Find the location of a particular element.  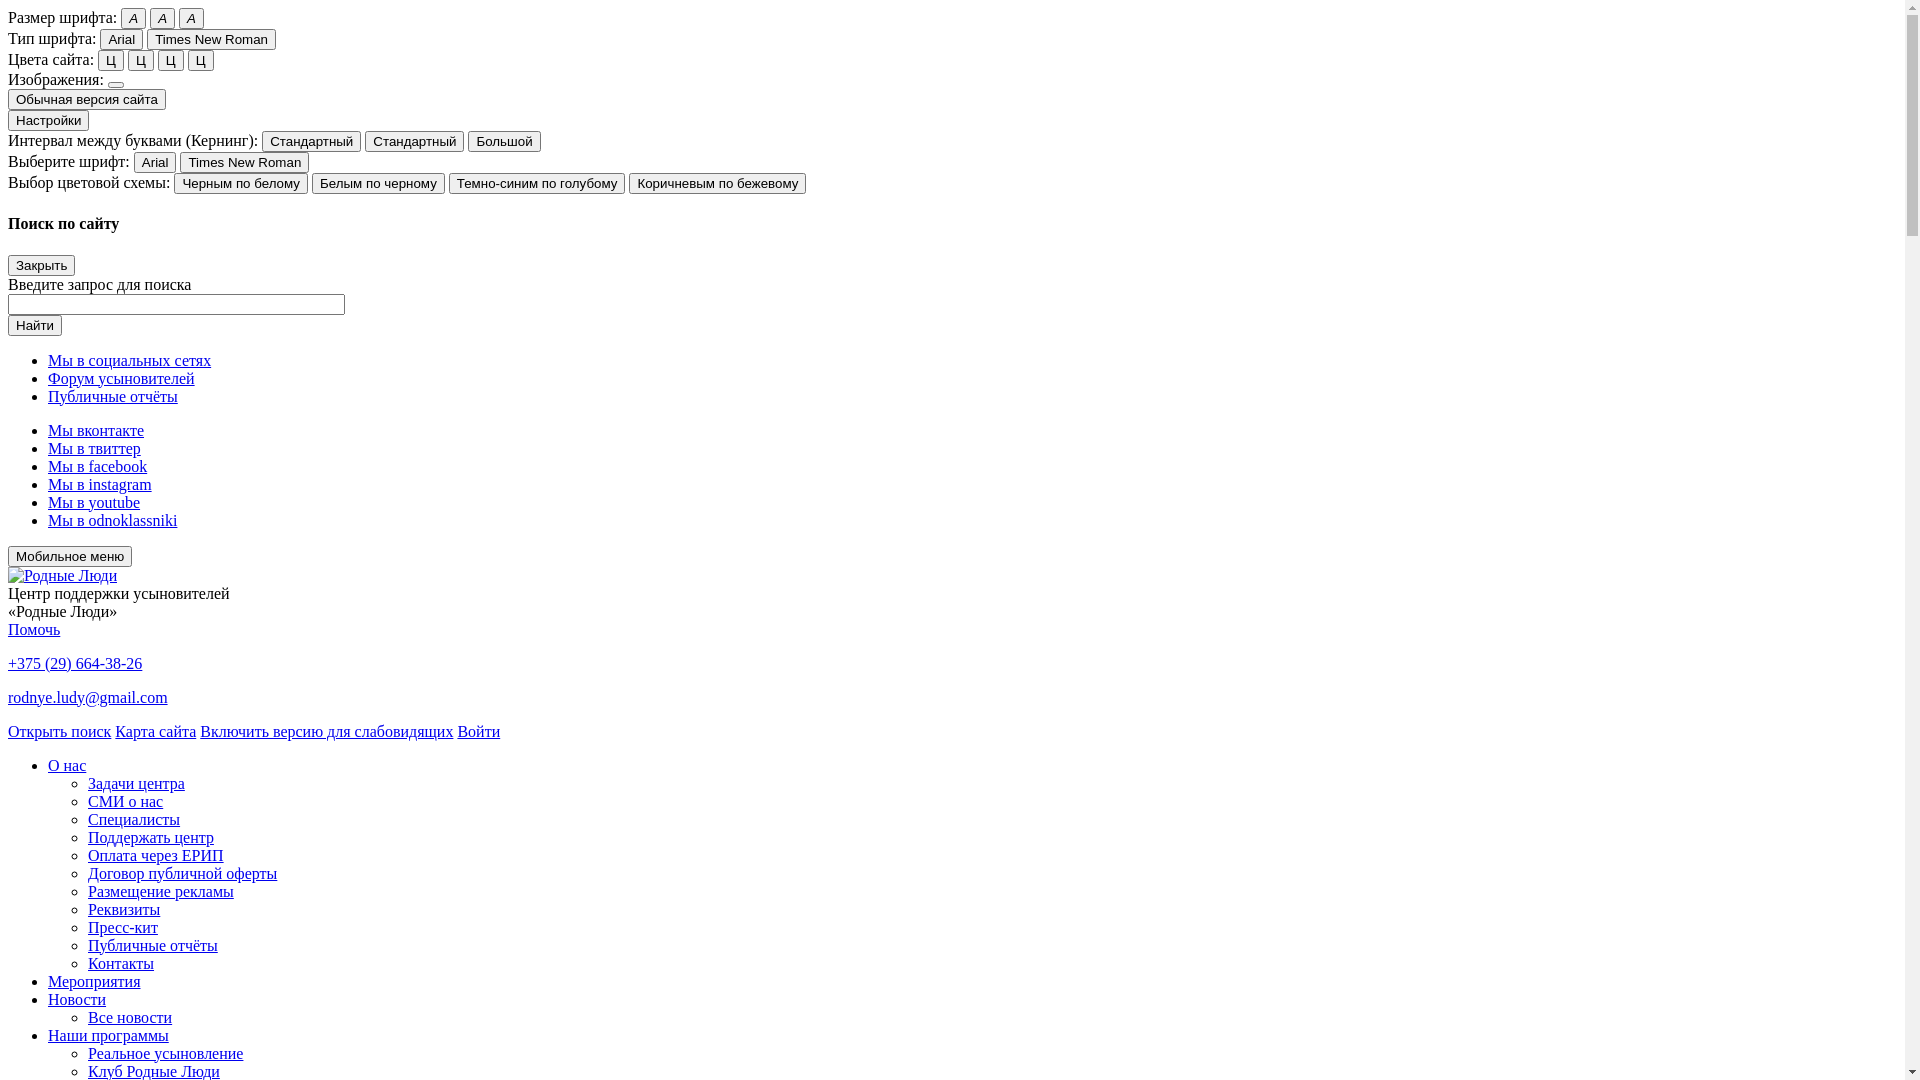

Arial is located at coordinates (122, 40).